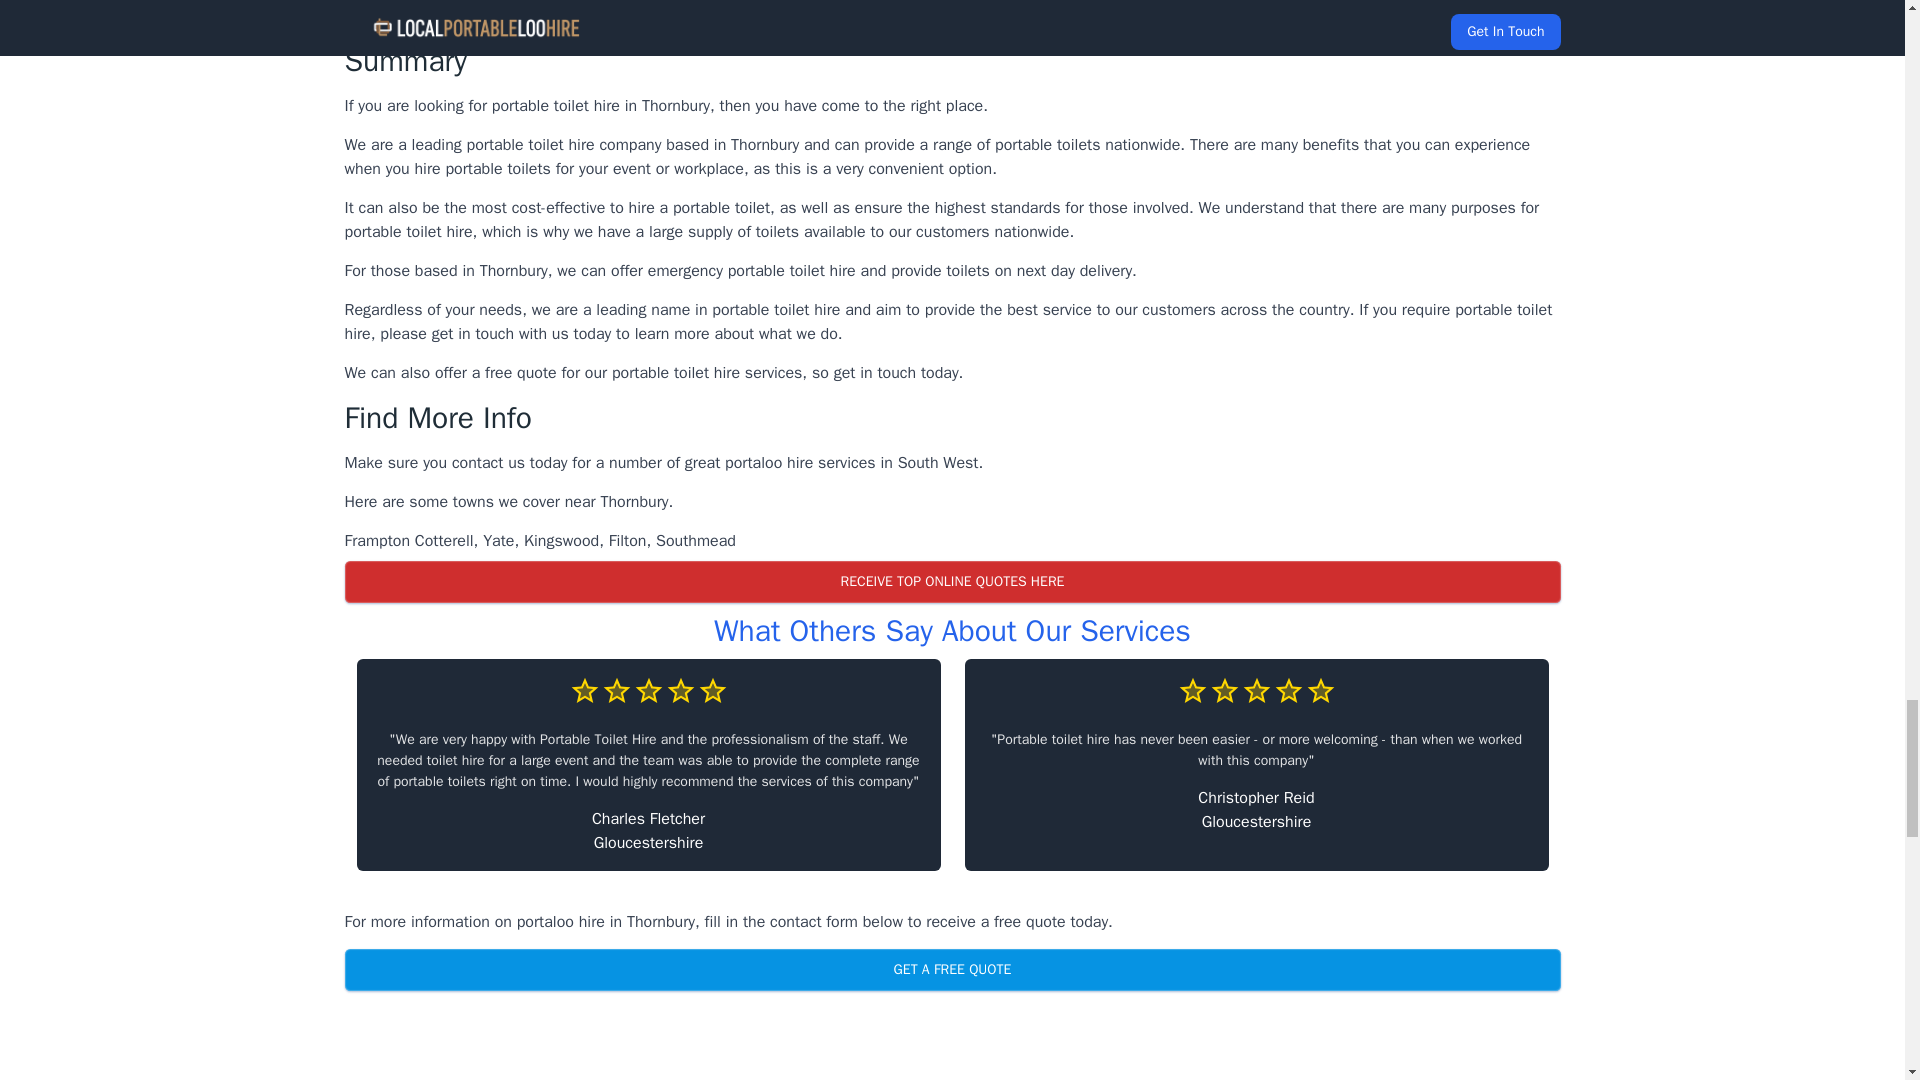 The height and width of the screenshot is (1080, 1920). Describe the element at coordinates (498, 540) in the screenshot. I see `Yate` at that location.